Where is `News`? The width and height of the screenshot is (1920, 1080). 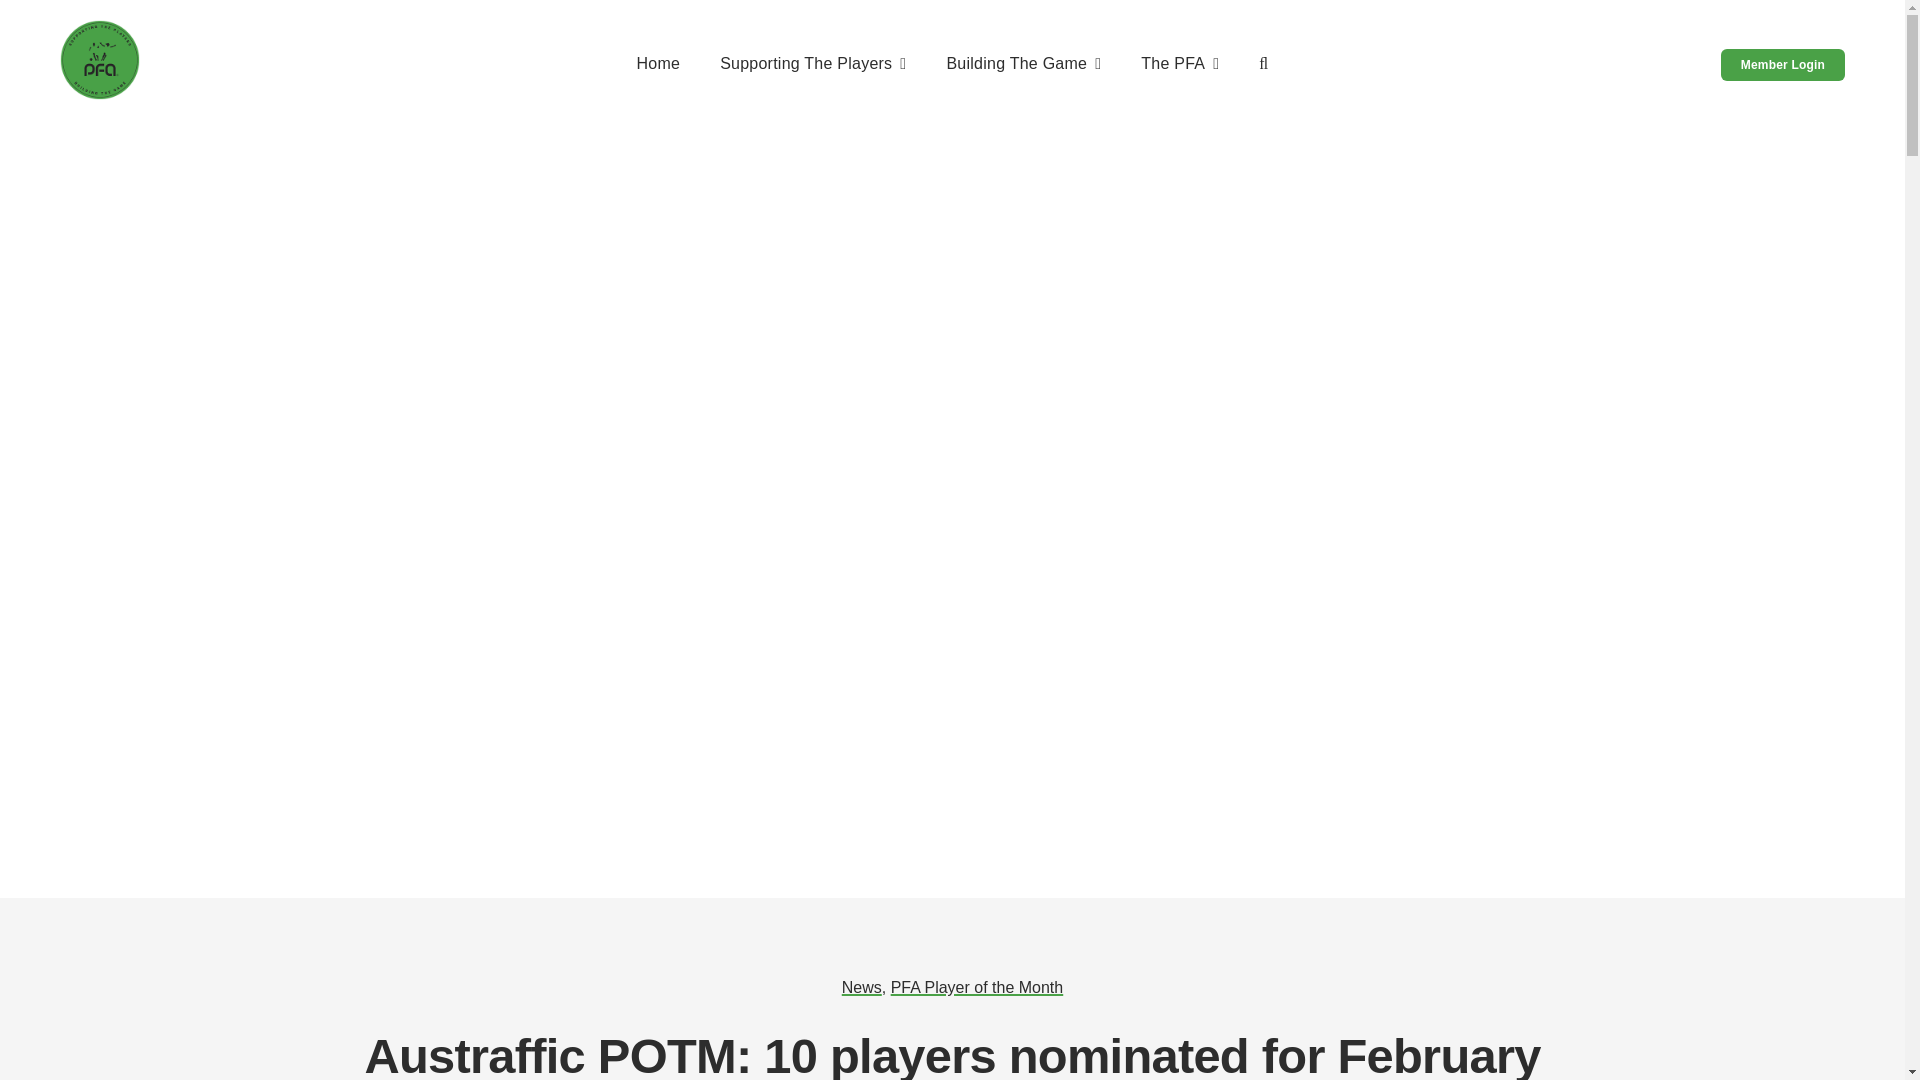 News is located at coordinates (862, 986).